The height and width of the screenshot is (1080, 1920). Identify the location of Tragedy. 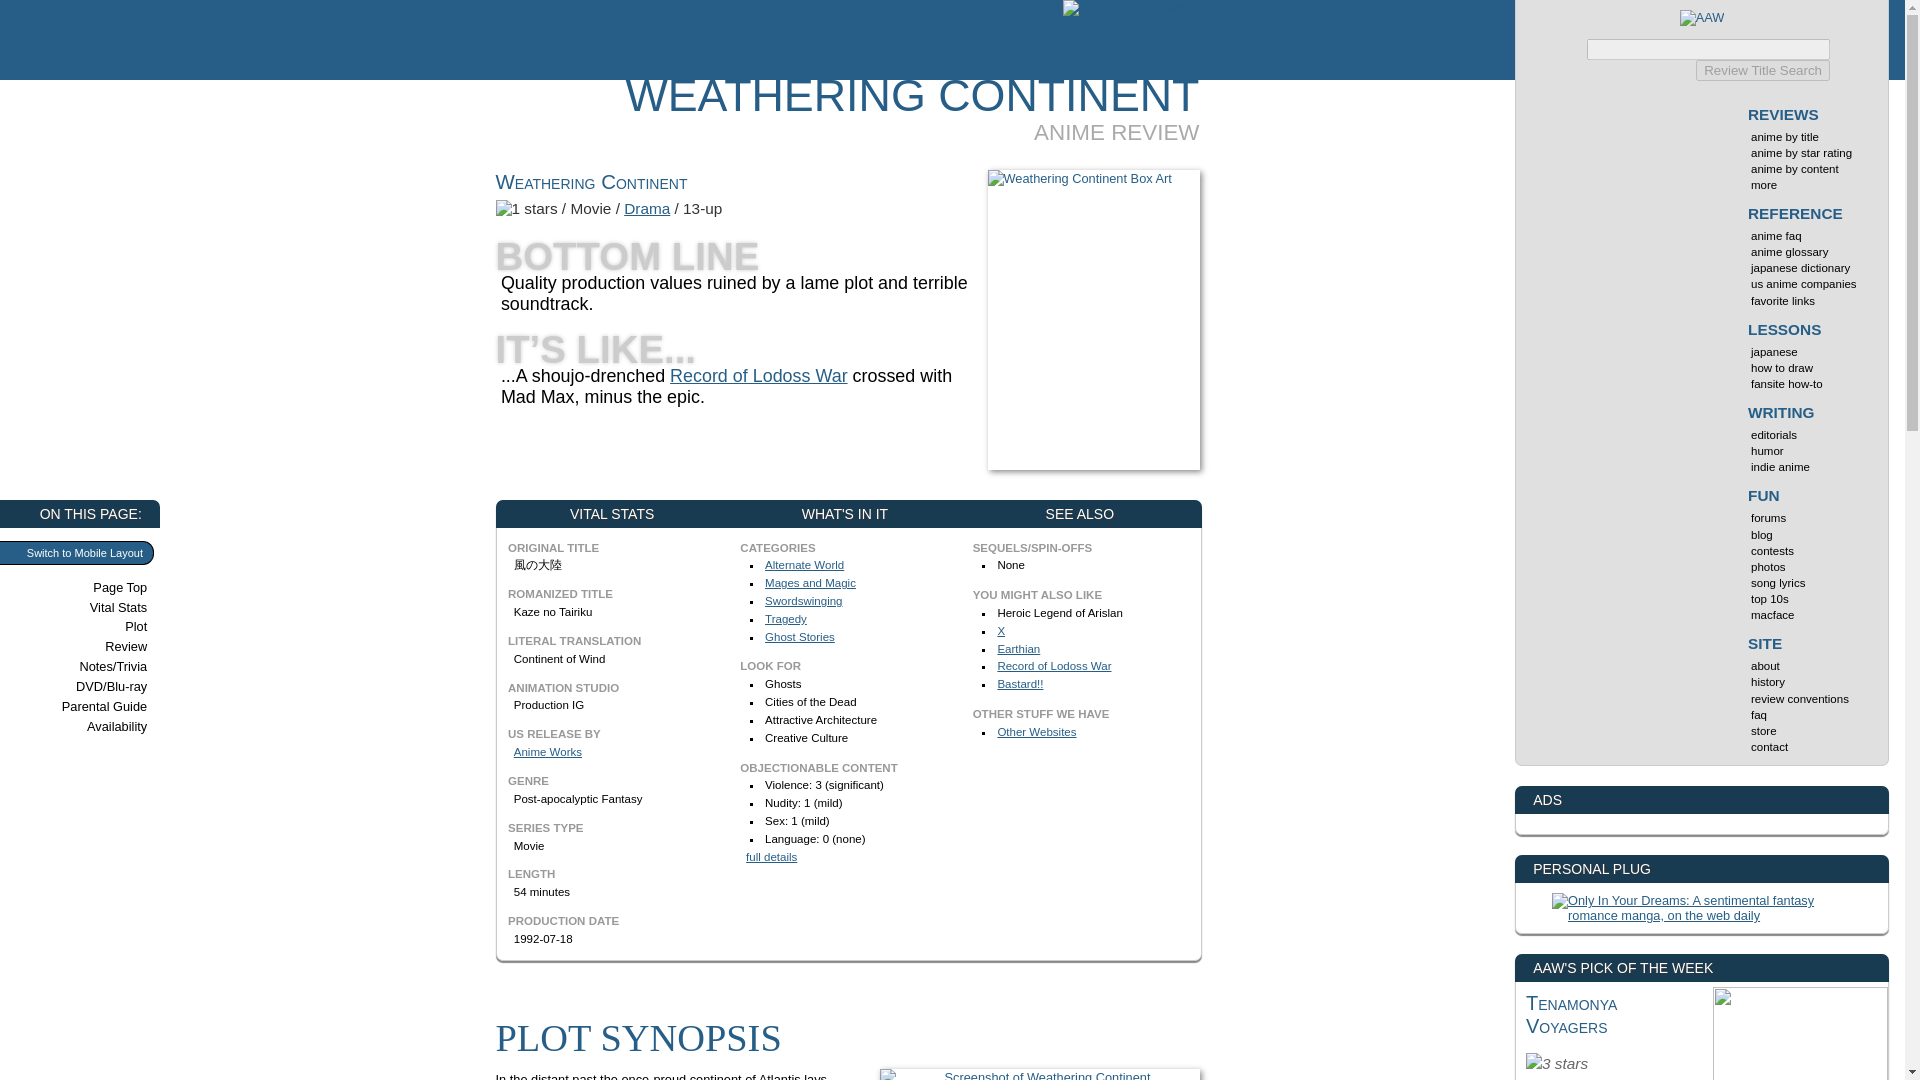
(785, 619).